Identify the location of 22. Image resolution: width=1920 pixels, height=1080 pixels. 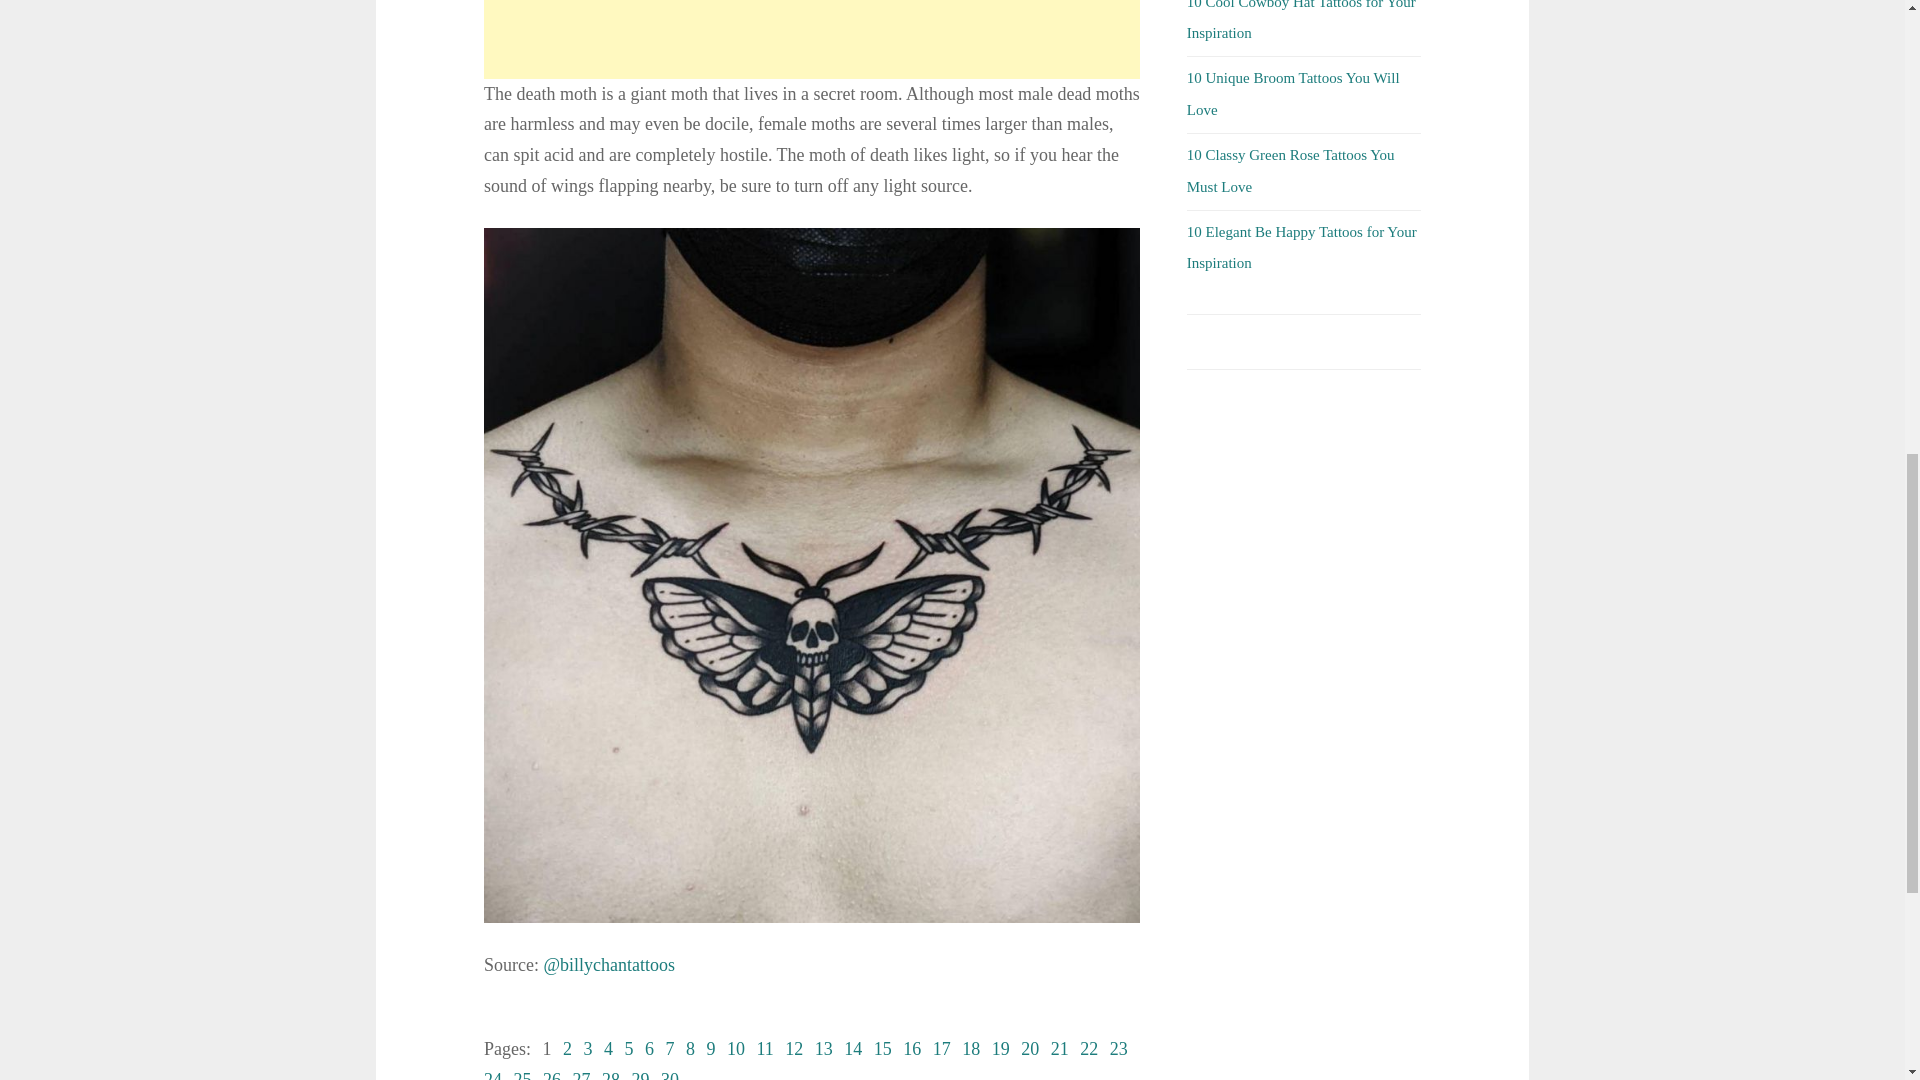
(1088, 1048).